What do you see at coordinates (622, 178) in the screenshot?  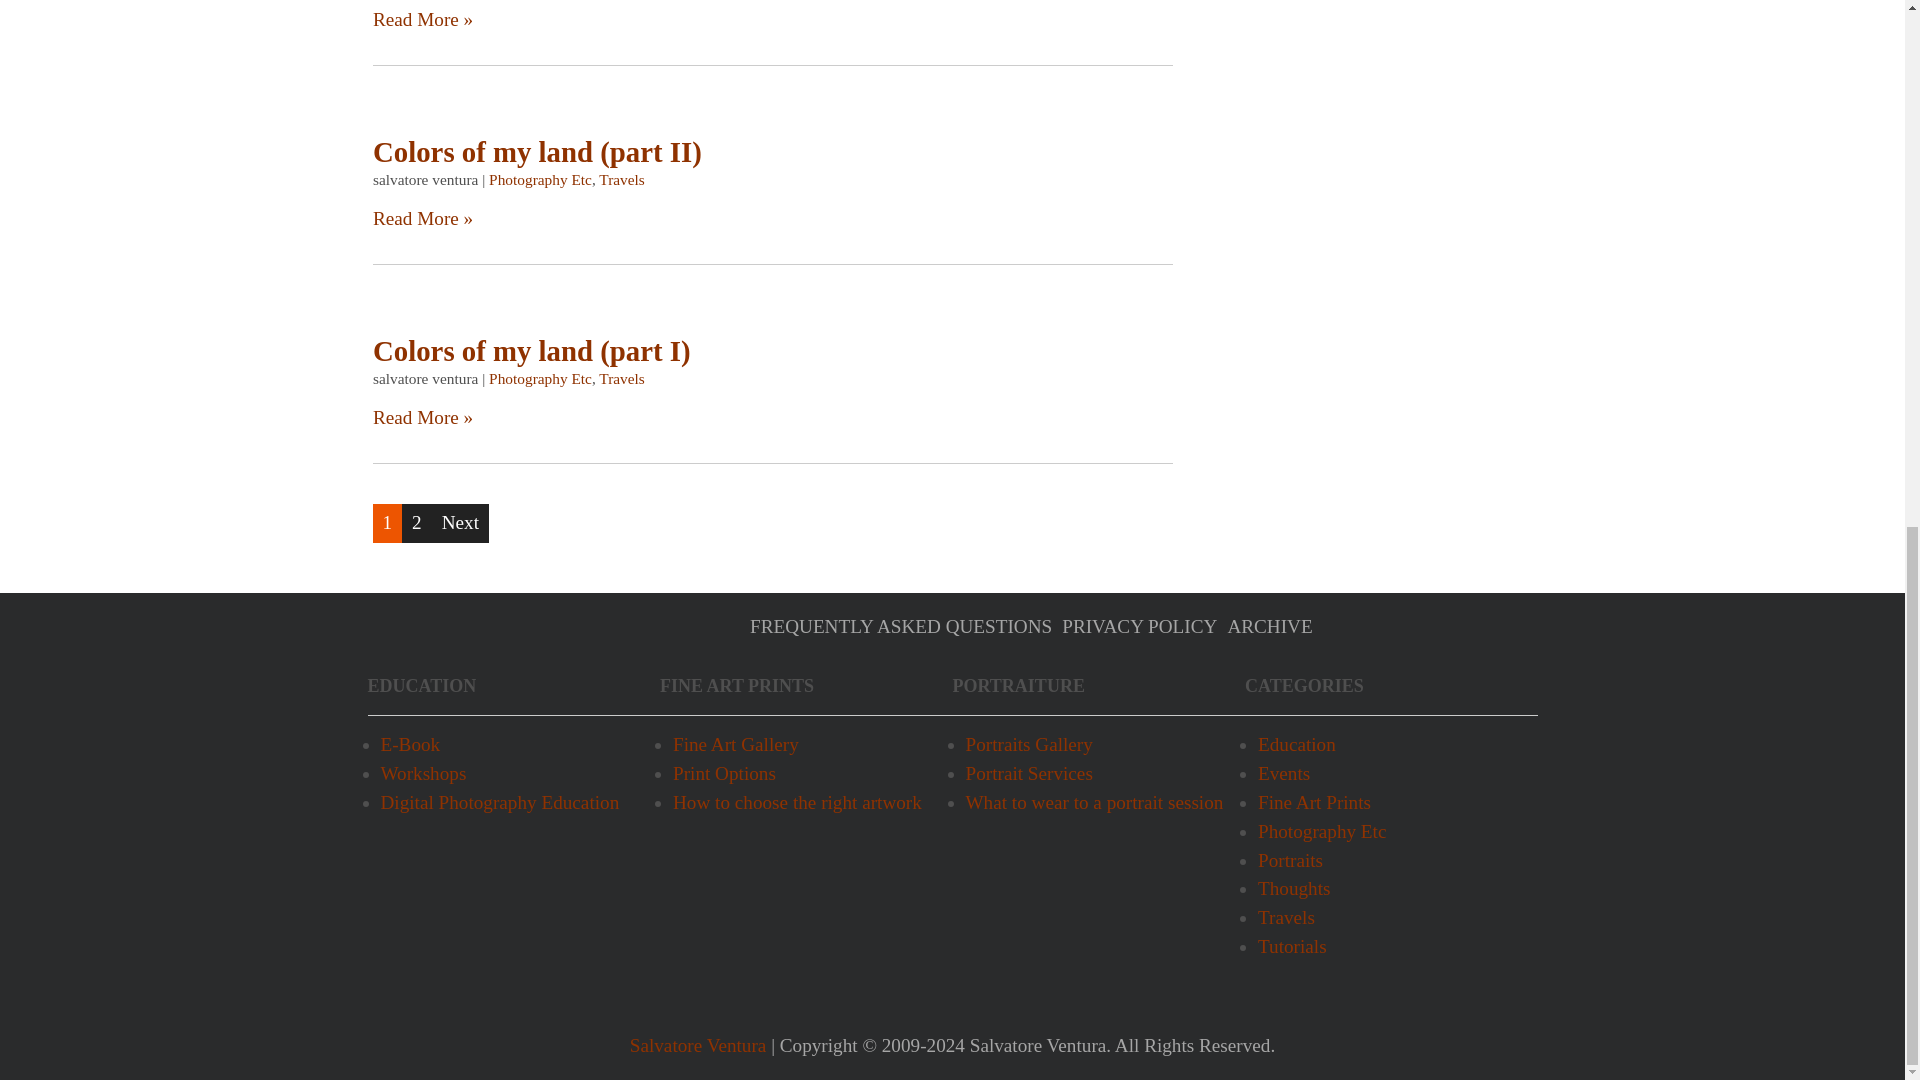 I see `Travels` at bounding box center [622, 178].